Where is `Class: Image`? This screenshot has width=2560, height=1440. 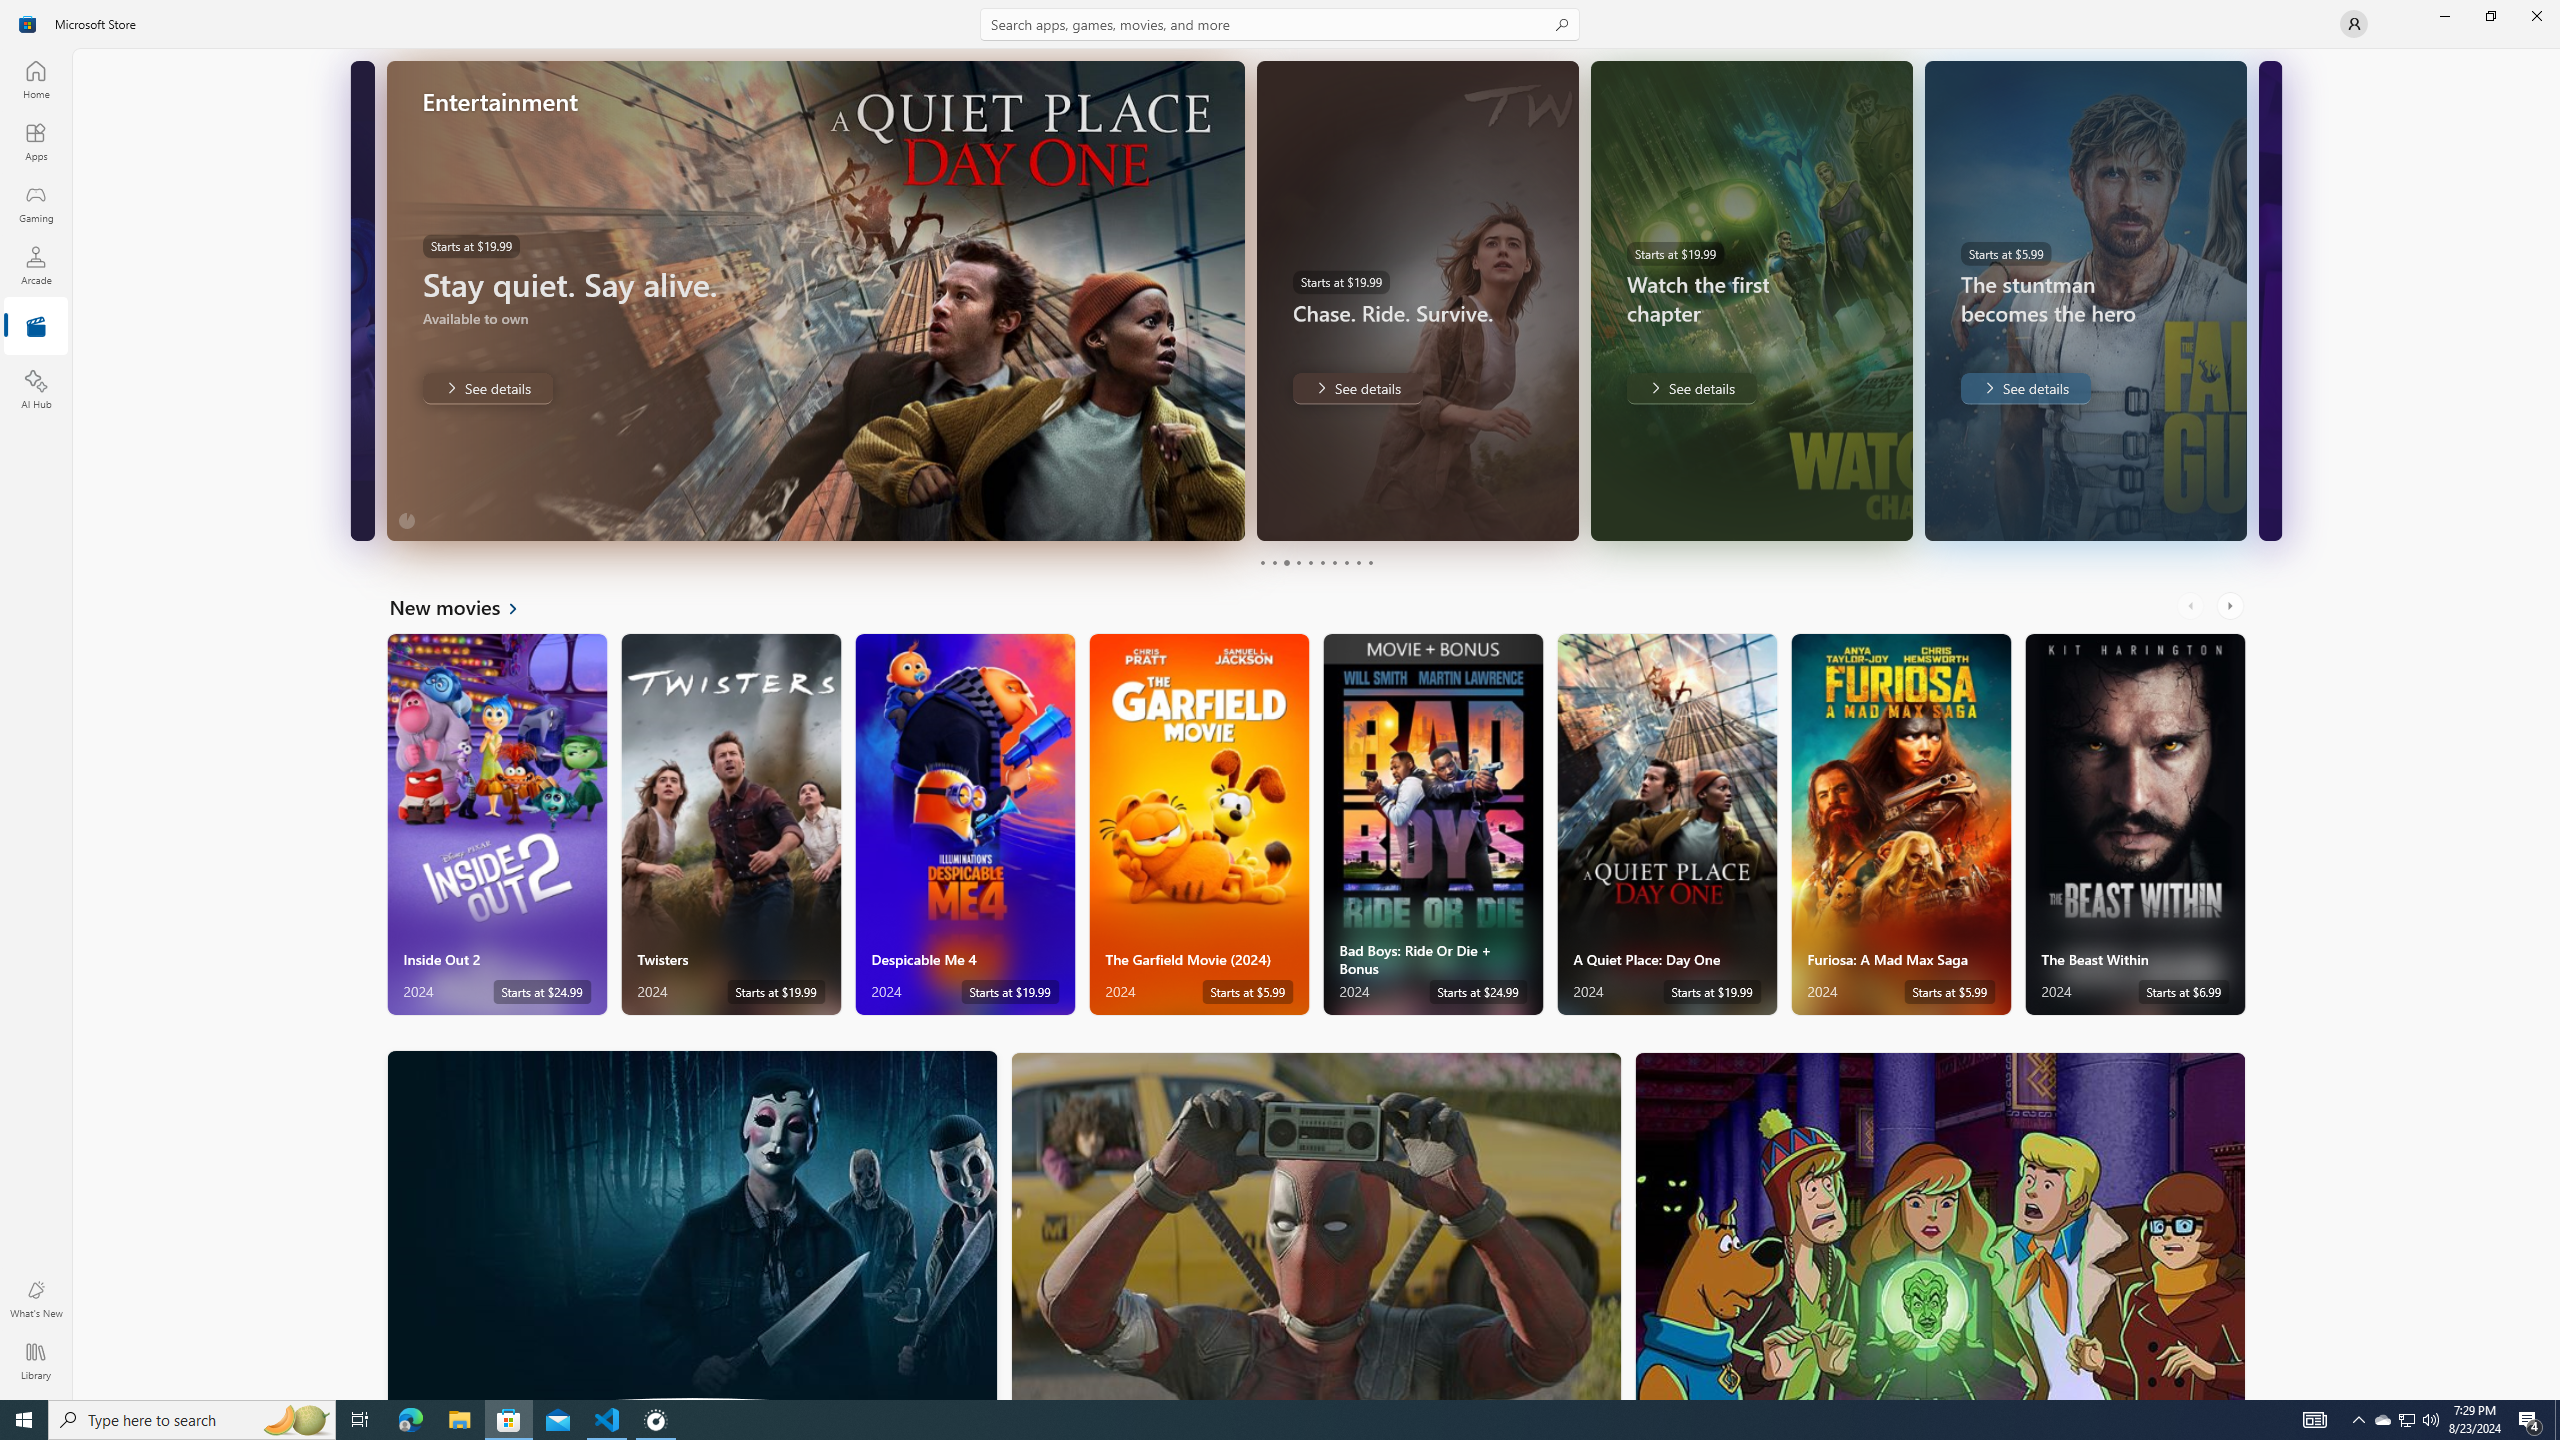
Class: Image is located at coordinates (28, 24).